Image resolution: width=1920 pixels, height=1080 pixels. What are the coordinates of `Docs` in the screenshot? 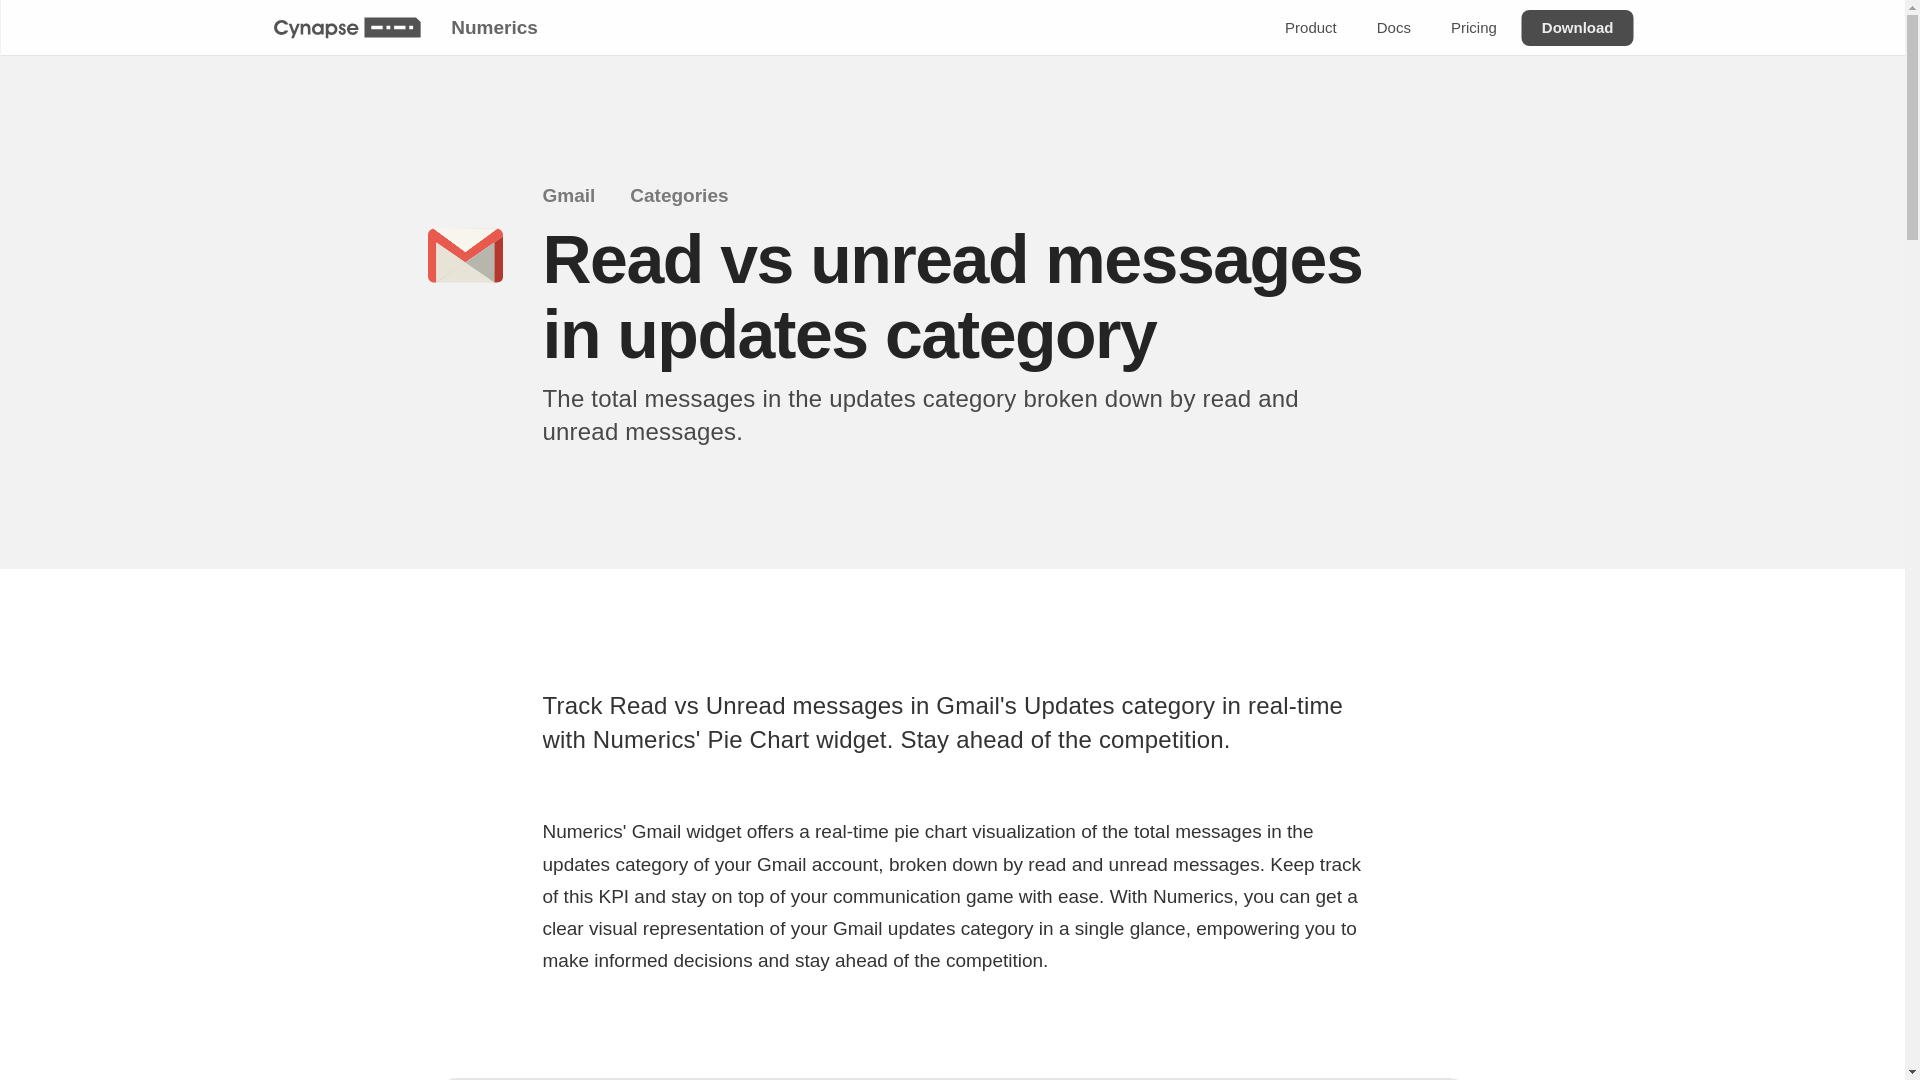 It's located at (1392, 28).